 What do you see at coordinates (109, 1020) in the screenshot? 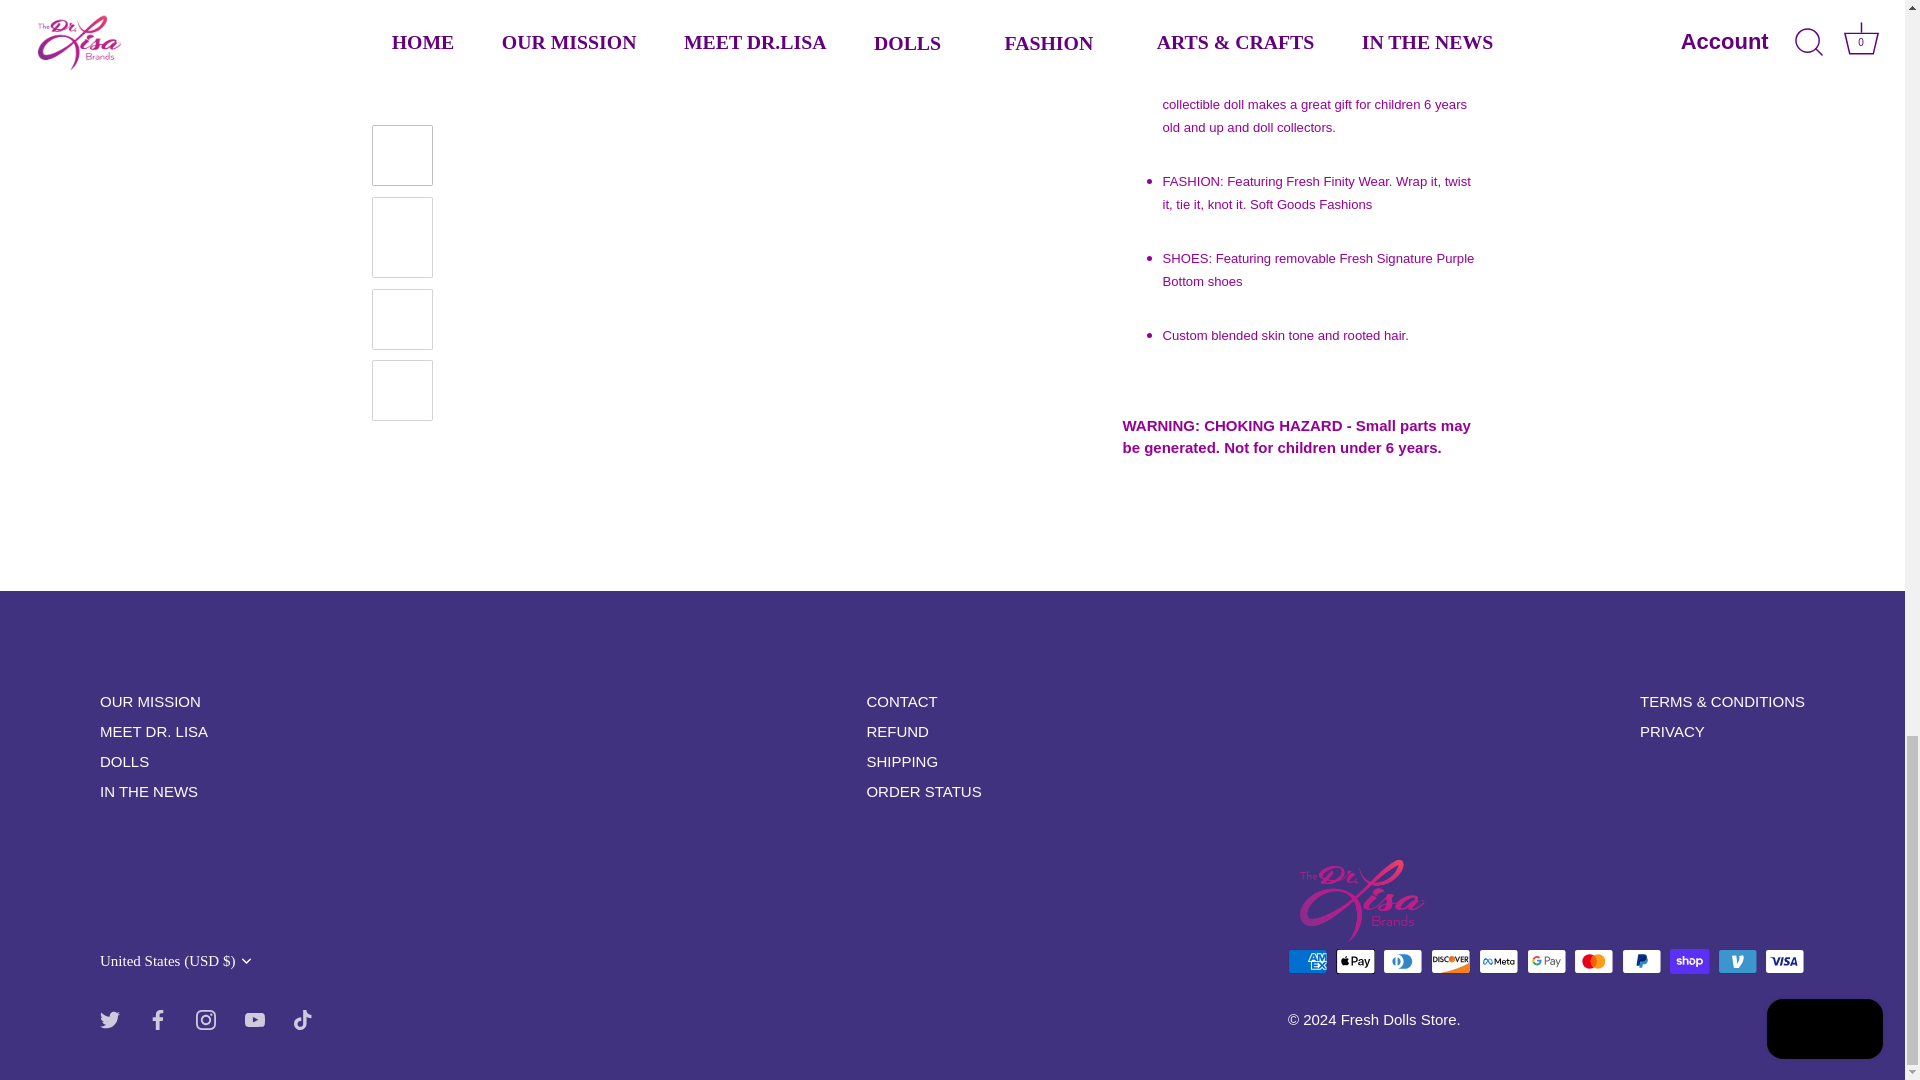
I see `Twitter` at bounding box center [109, 1020].